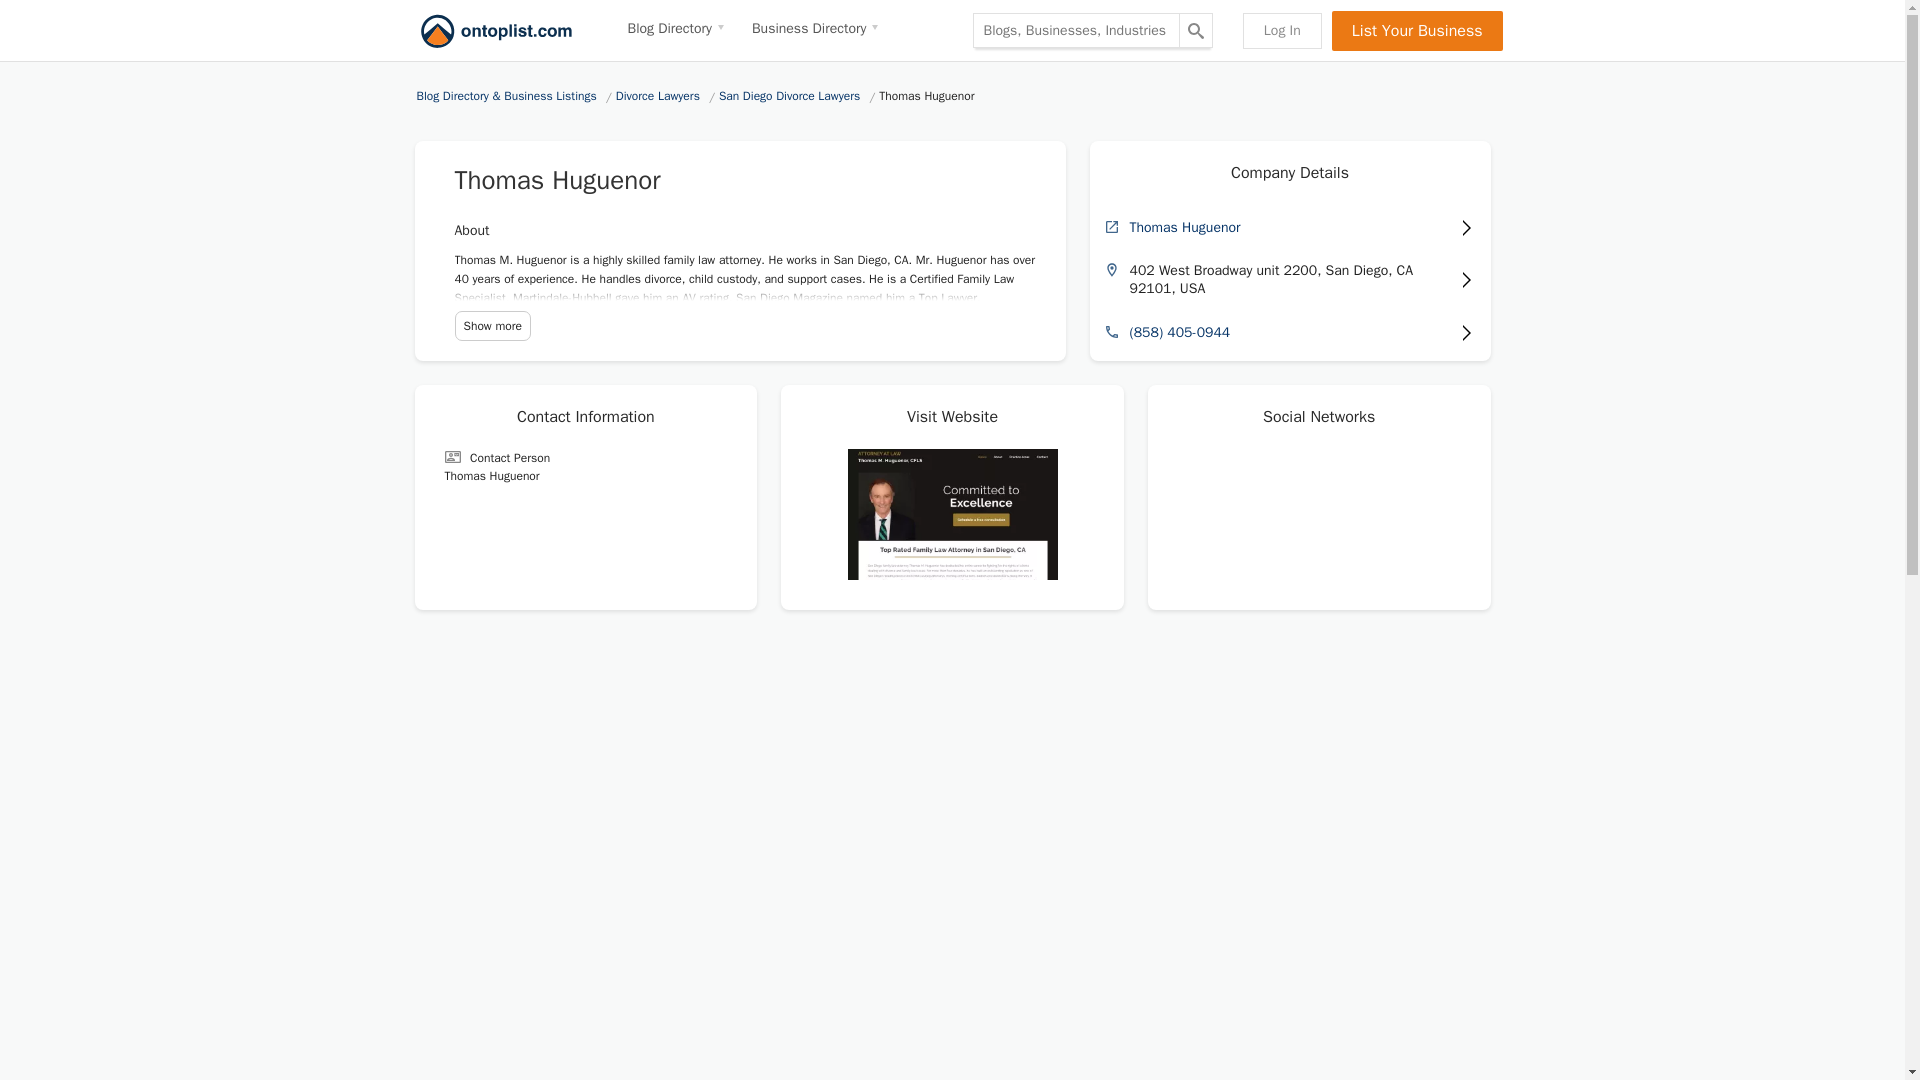 This screenshot has width=1920, height=1080. I want to click on List Your Business, so click(1418, 29).